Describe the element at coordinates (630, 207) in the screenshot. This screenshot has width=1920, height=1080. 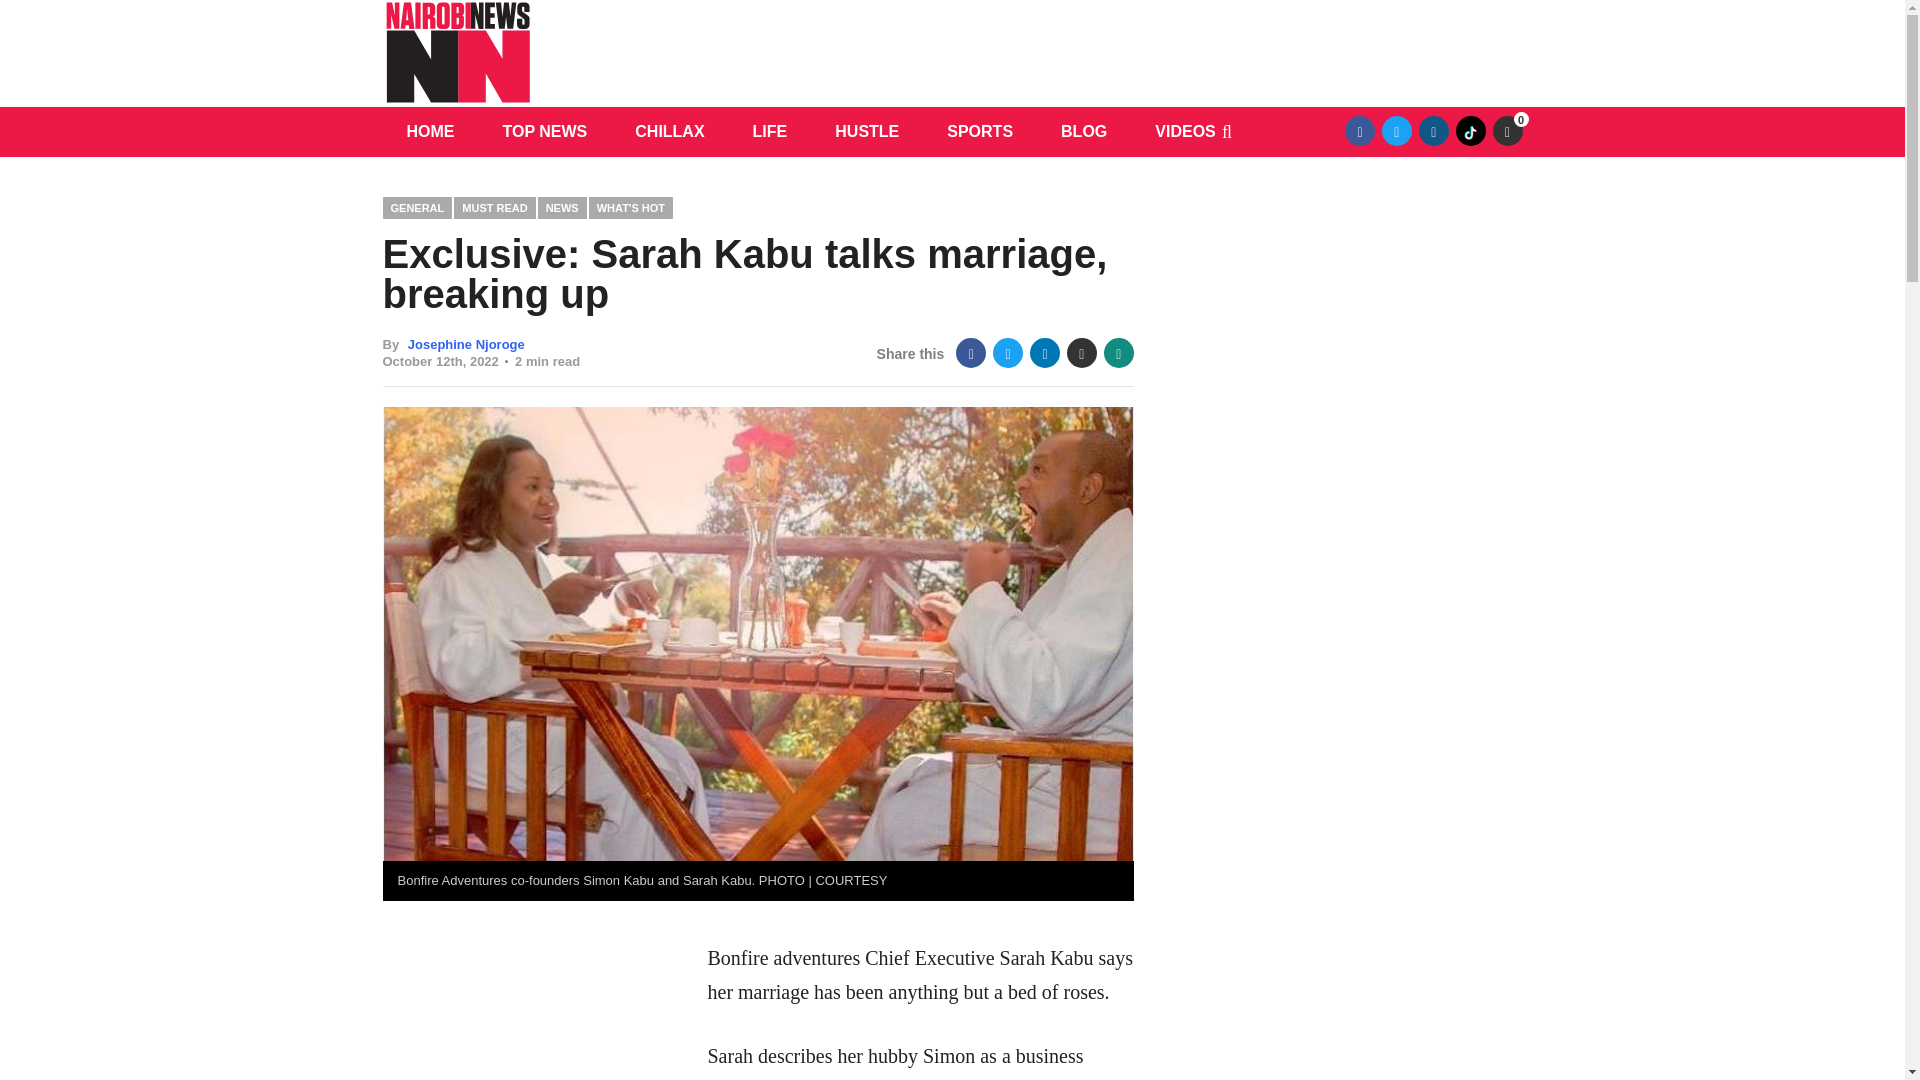
I see `WHAT'S HOT` at that location.